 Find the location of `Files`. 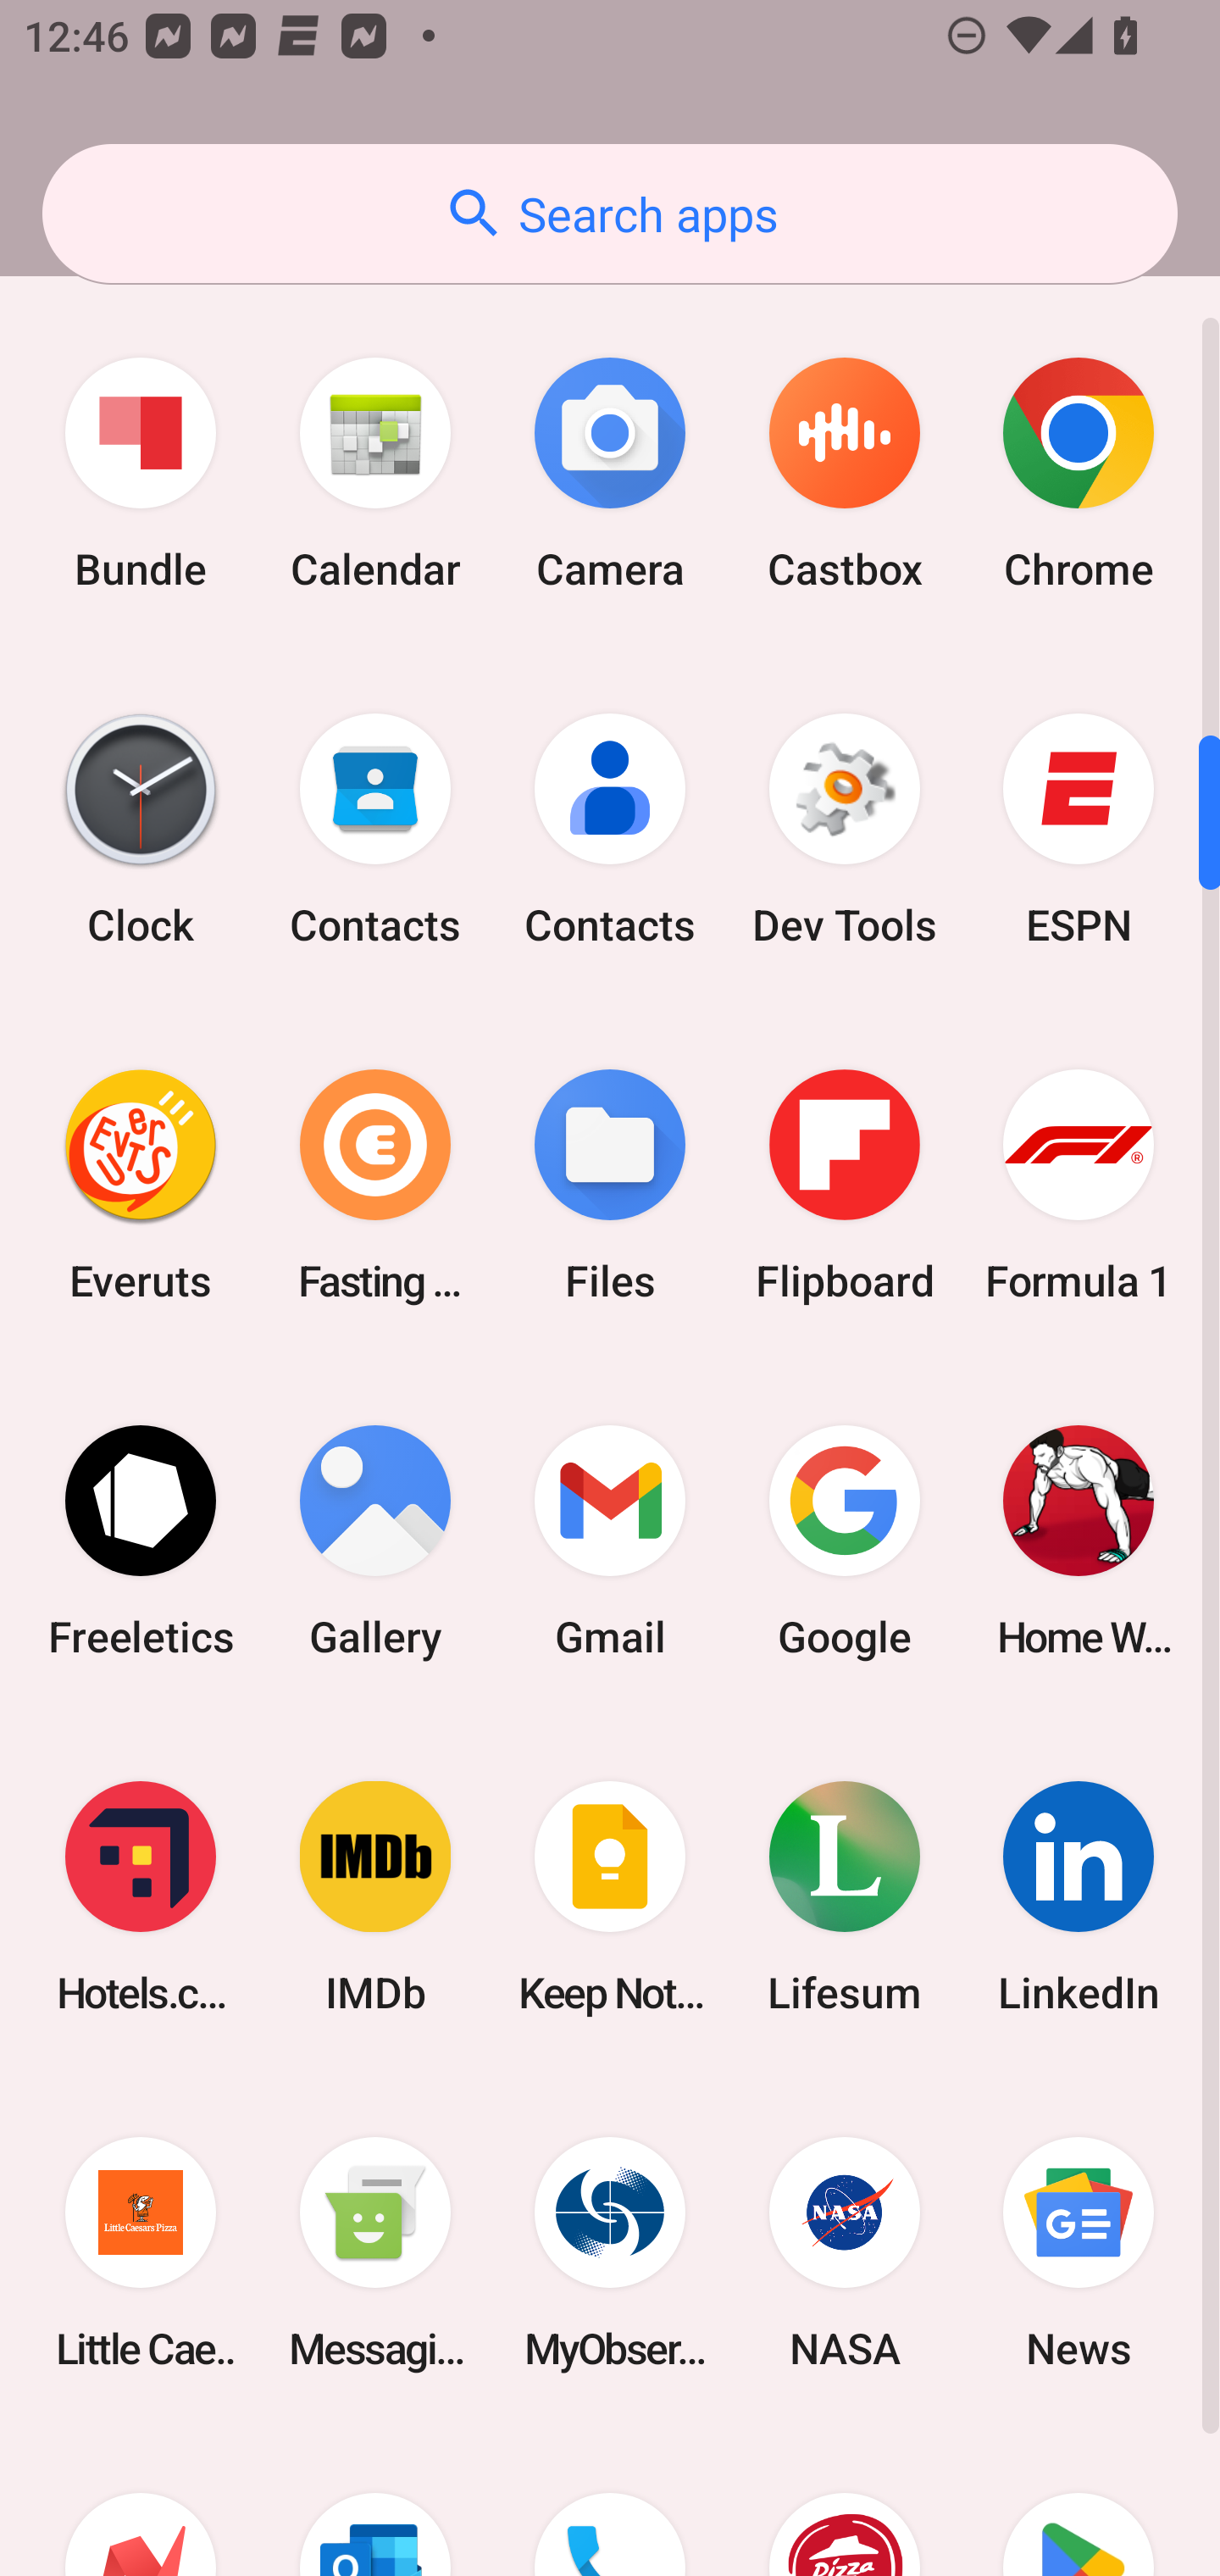

Files is located at coordinates (610, 1185).